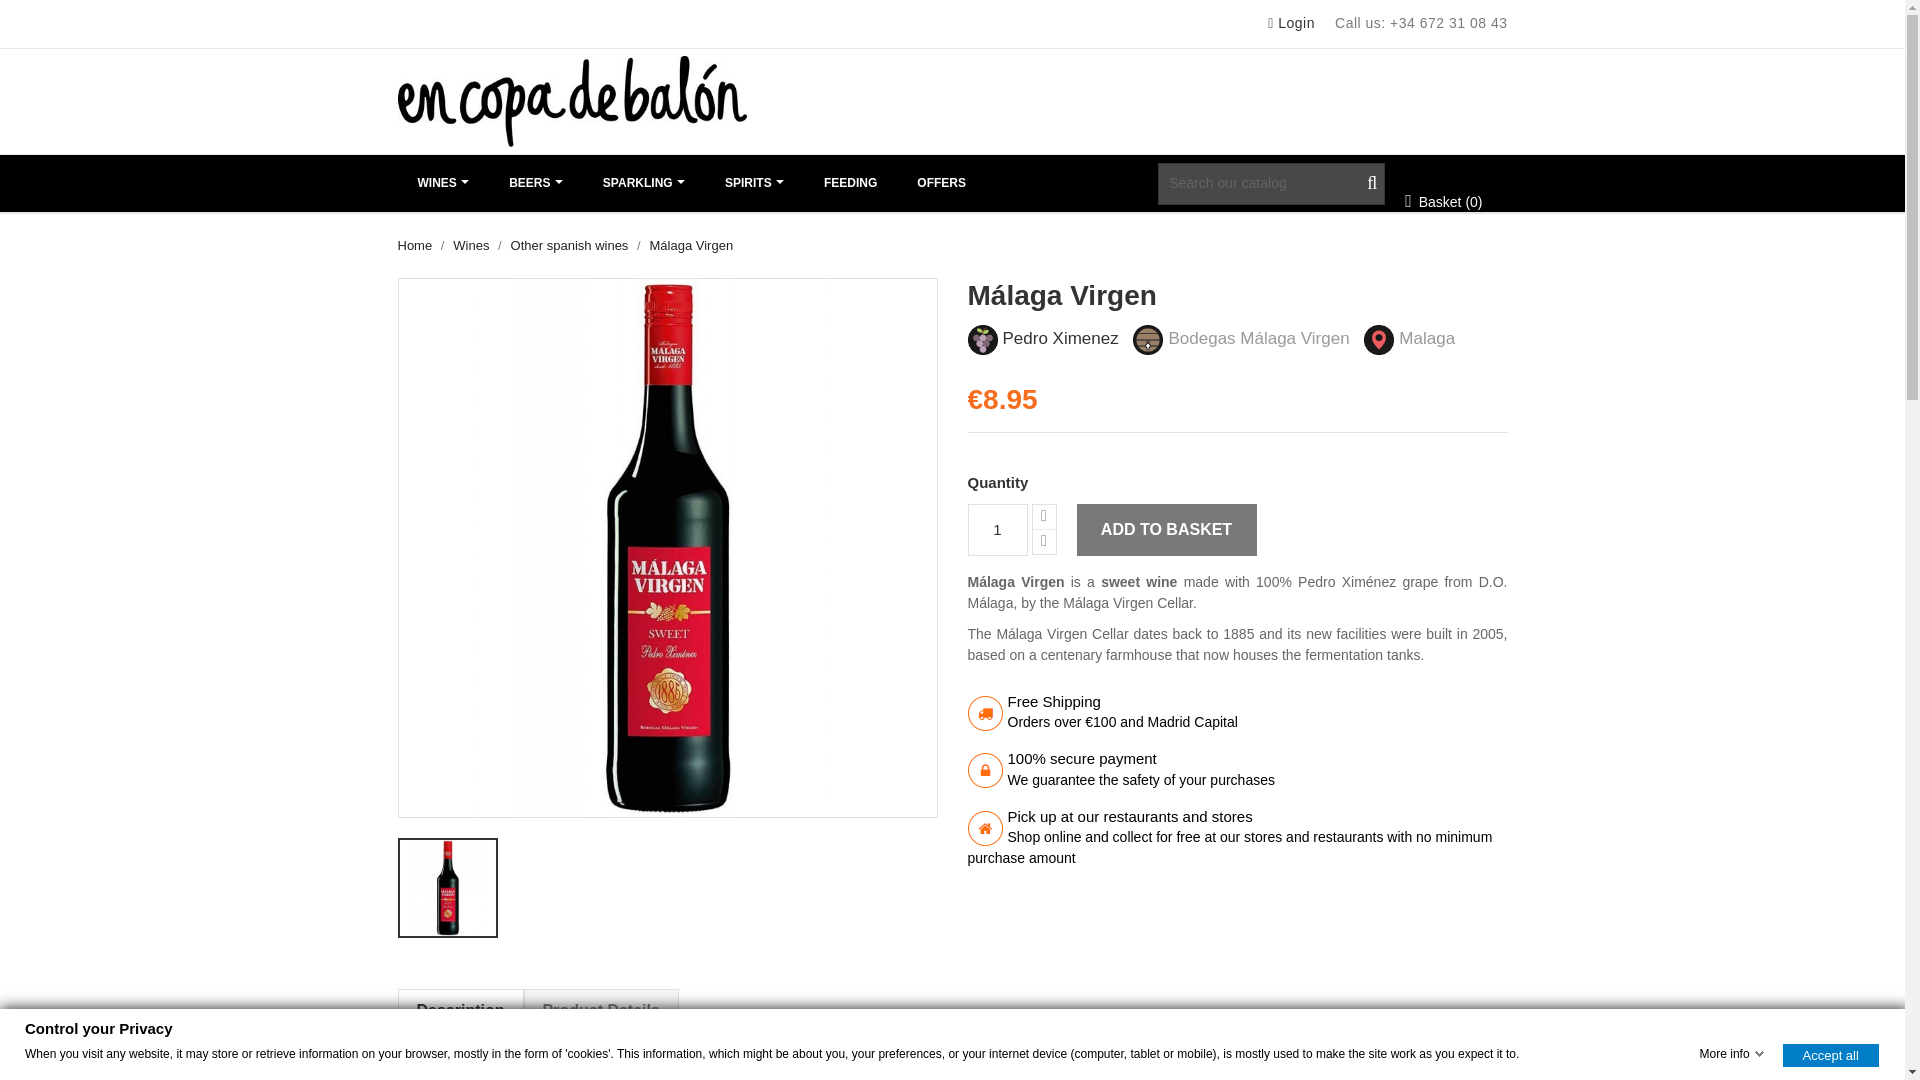  I want to click on 1, so click(997, 530).